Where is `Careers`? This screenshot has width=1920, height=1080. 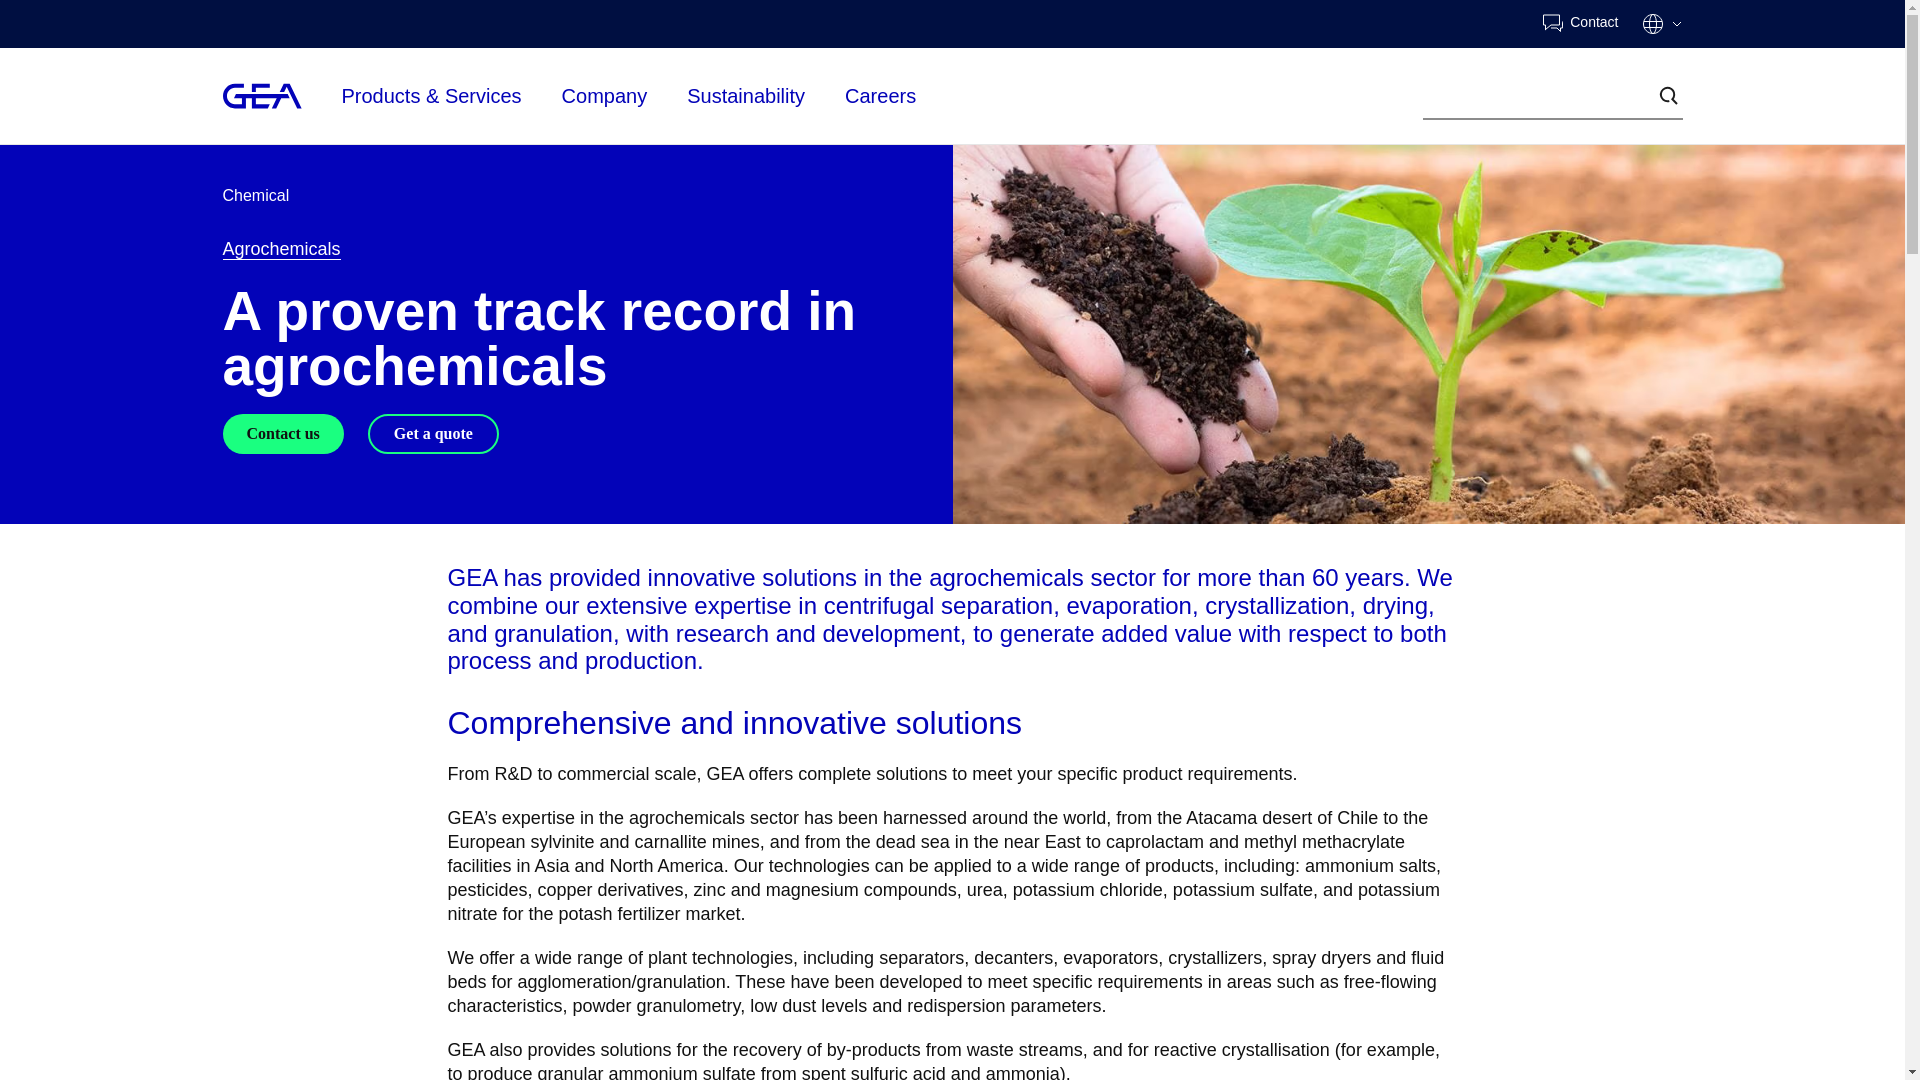
Careers is located at coordinates (880, 94).